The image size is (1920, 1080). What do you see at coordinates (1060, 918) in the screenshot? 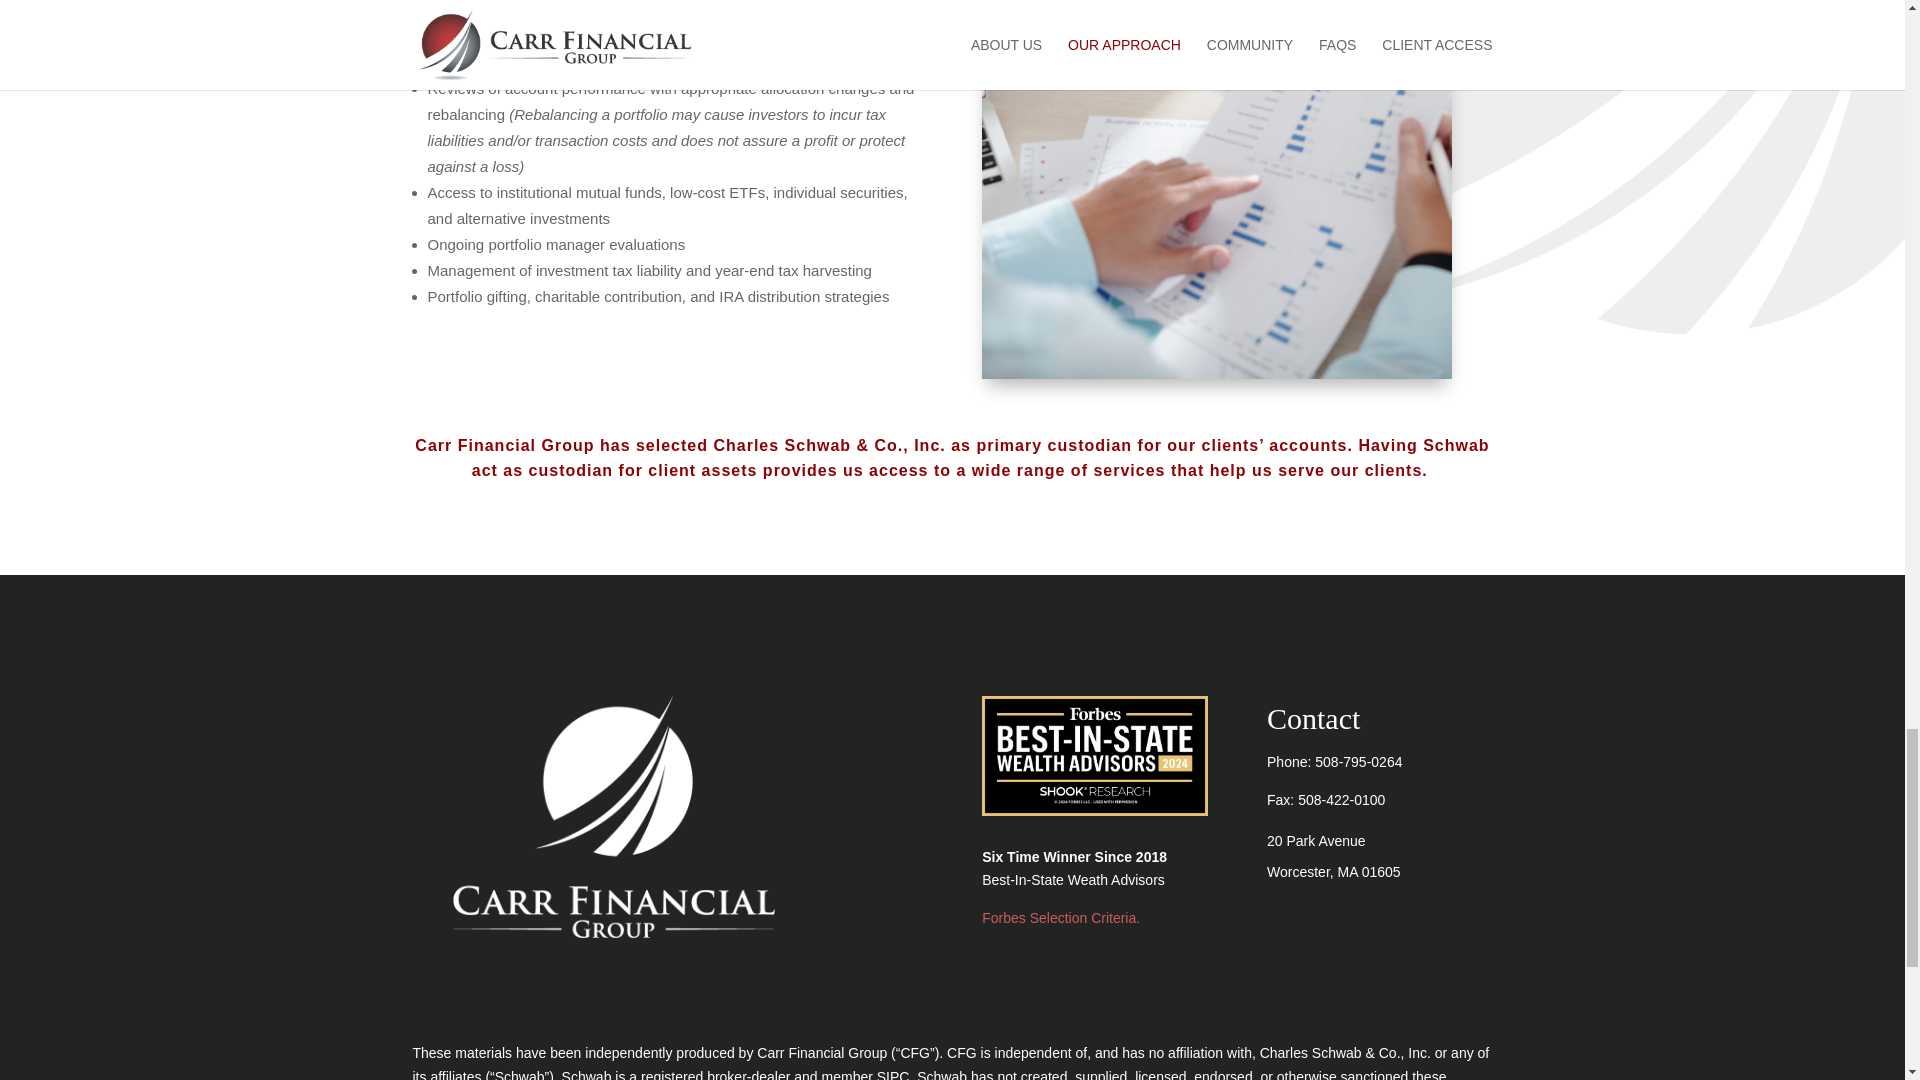
I see `Forbes Selection Criteria.` at bounding box center [1060, 918].